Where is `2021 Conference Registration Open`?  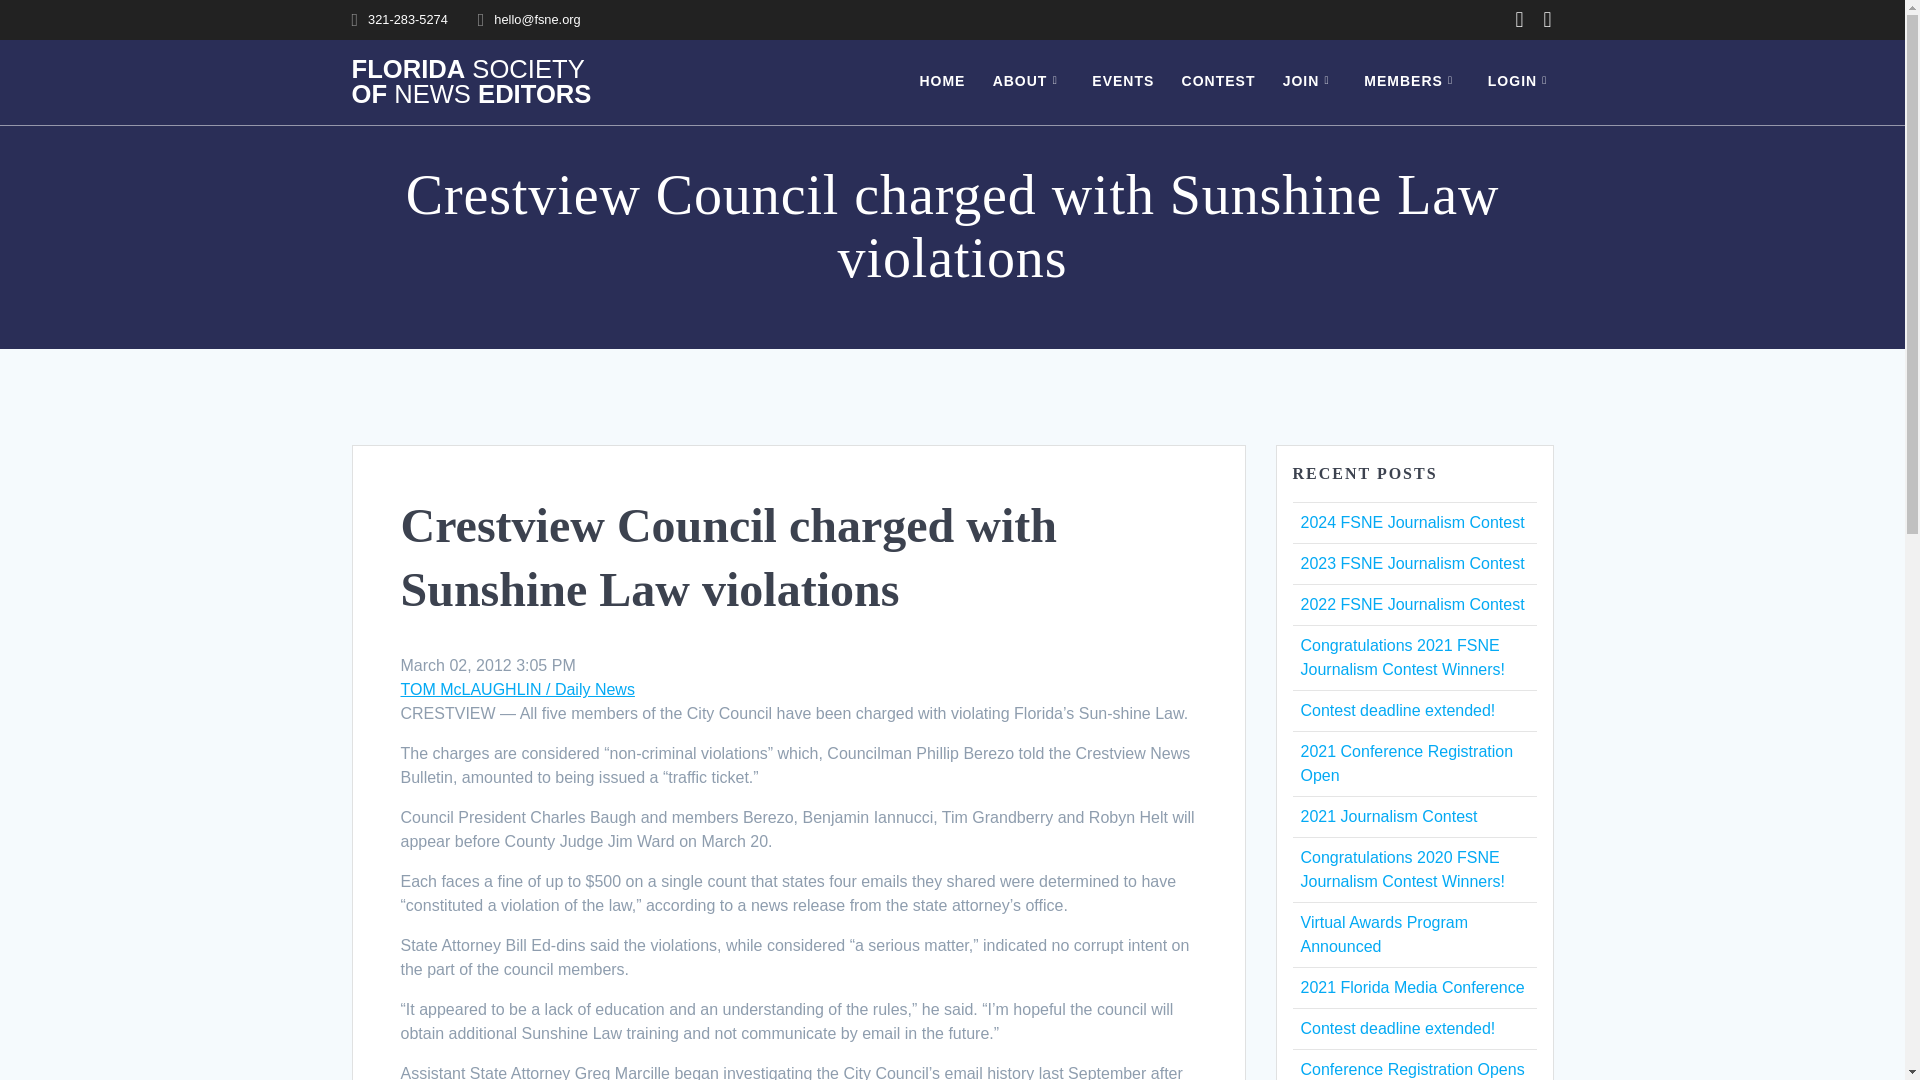 2021 Conference Registration Open is located at coordinates (1406, 764).